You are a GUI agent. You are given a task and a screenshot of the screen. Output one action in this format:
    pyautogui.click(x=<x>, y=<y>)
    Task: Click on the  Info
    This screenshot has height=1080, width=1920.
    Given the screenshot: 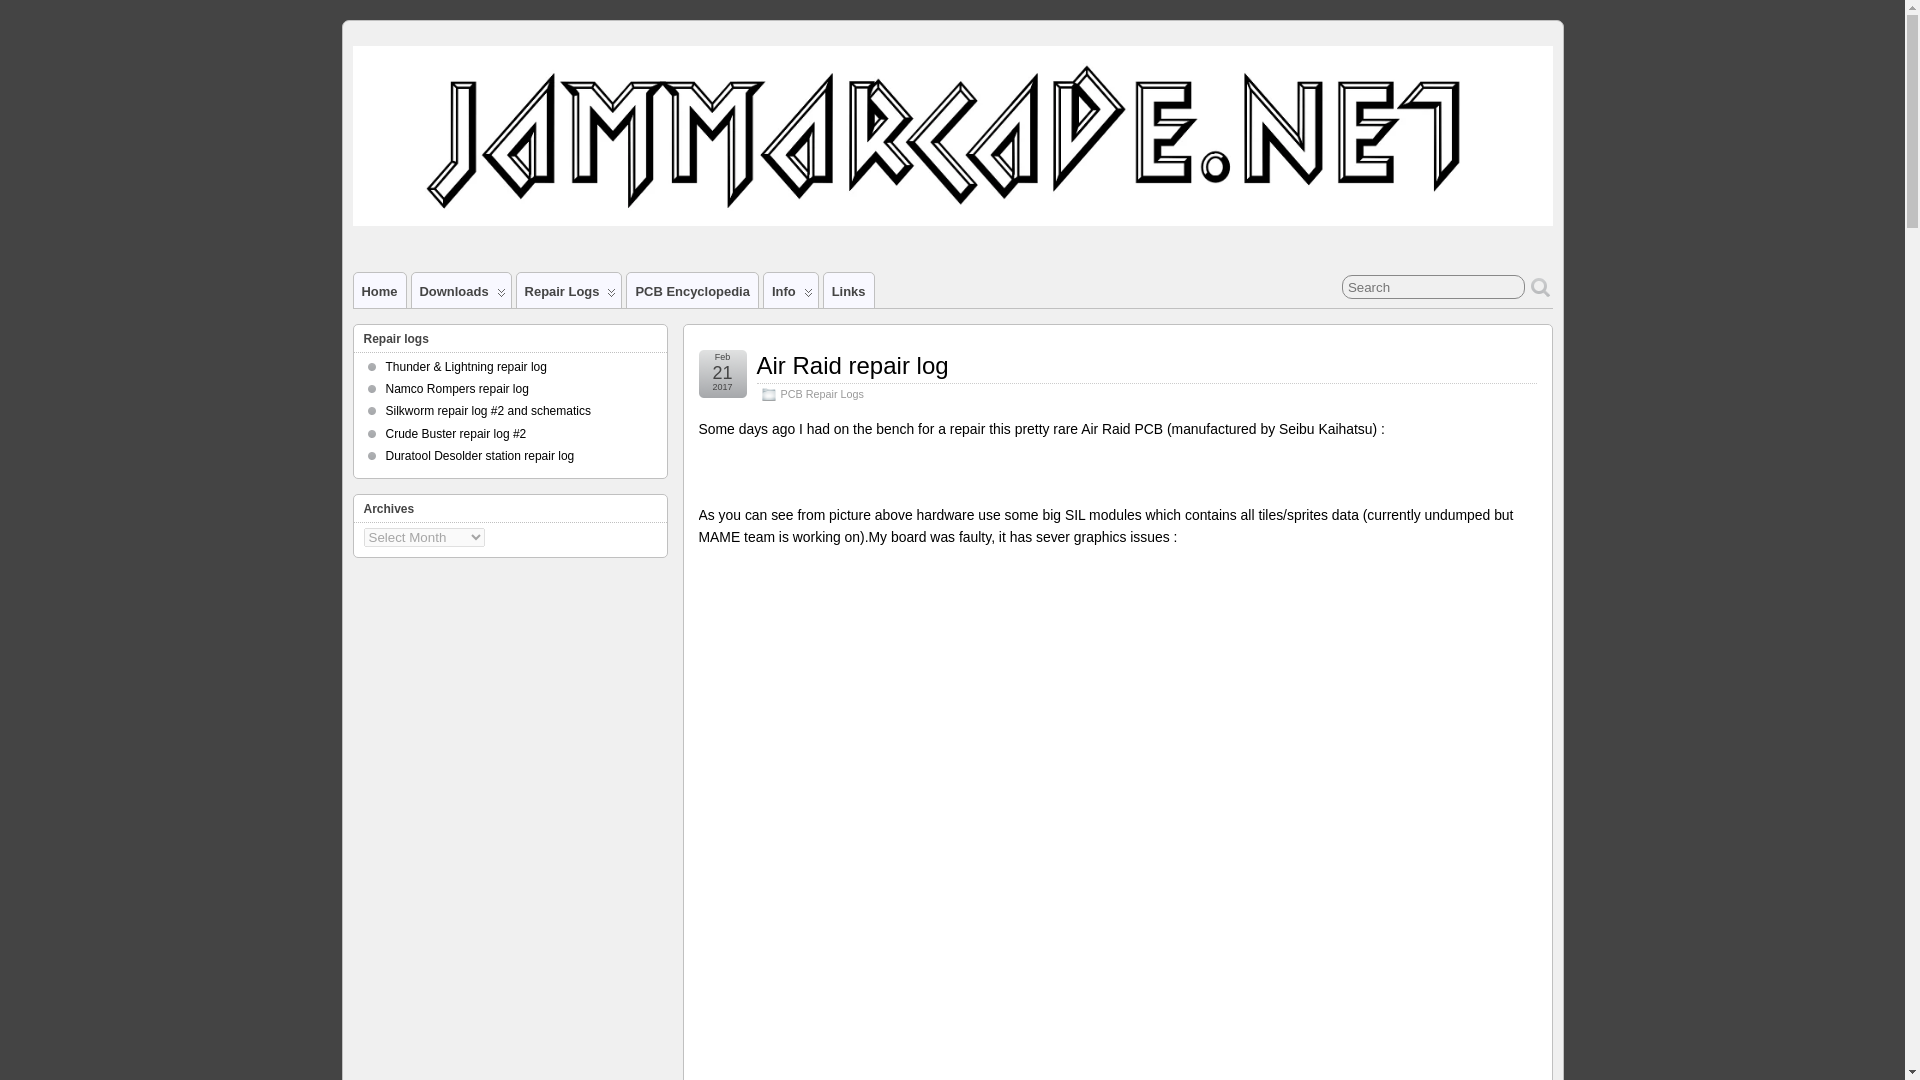 What is the action you would take?
    pyautogui.click(x=790, y=290)
    